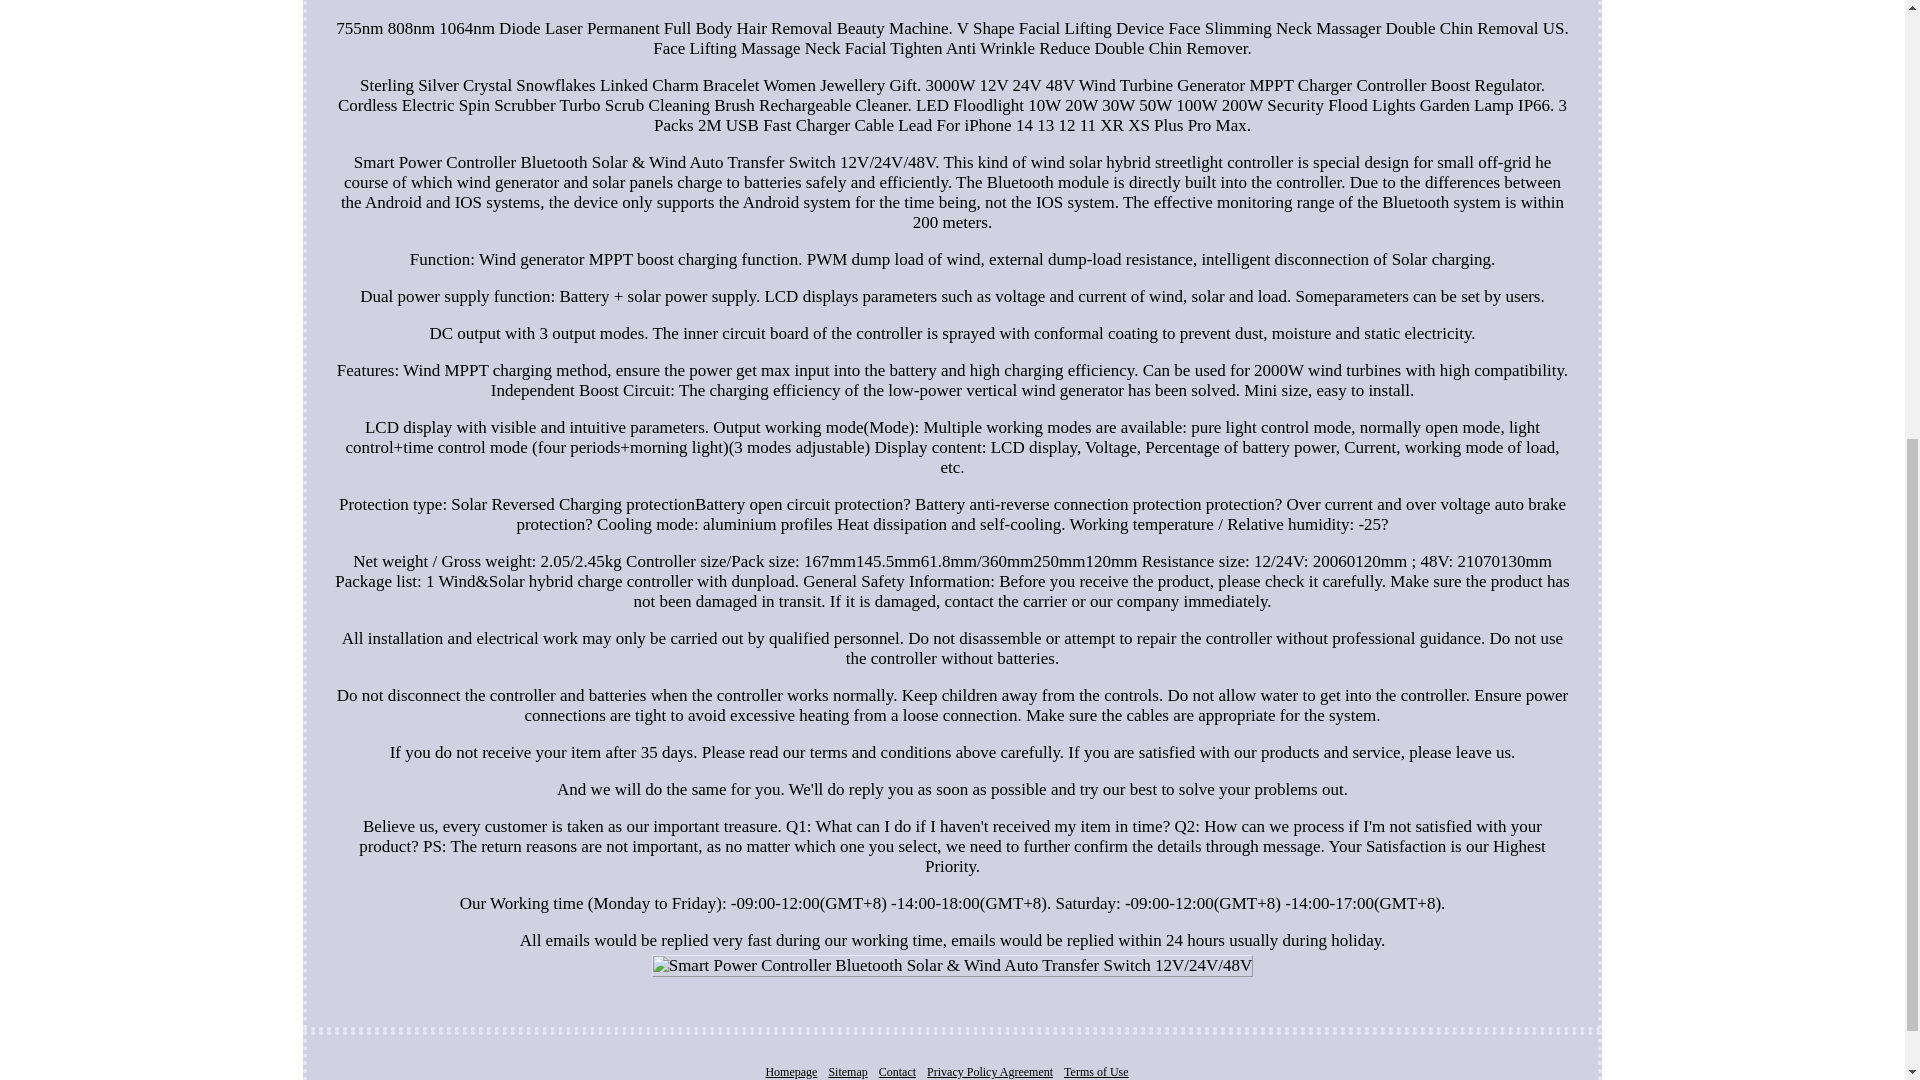 The image size is (1920, 1080). What do you see at coordinates (990, 1071) in the screenshot?
I see `Privacy Policy Agreement` at bounding box center [990, 1071].